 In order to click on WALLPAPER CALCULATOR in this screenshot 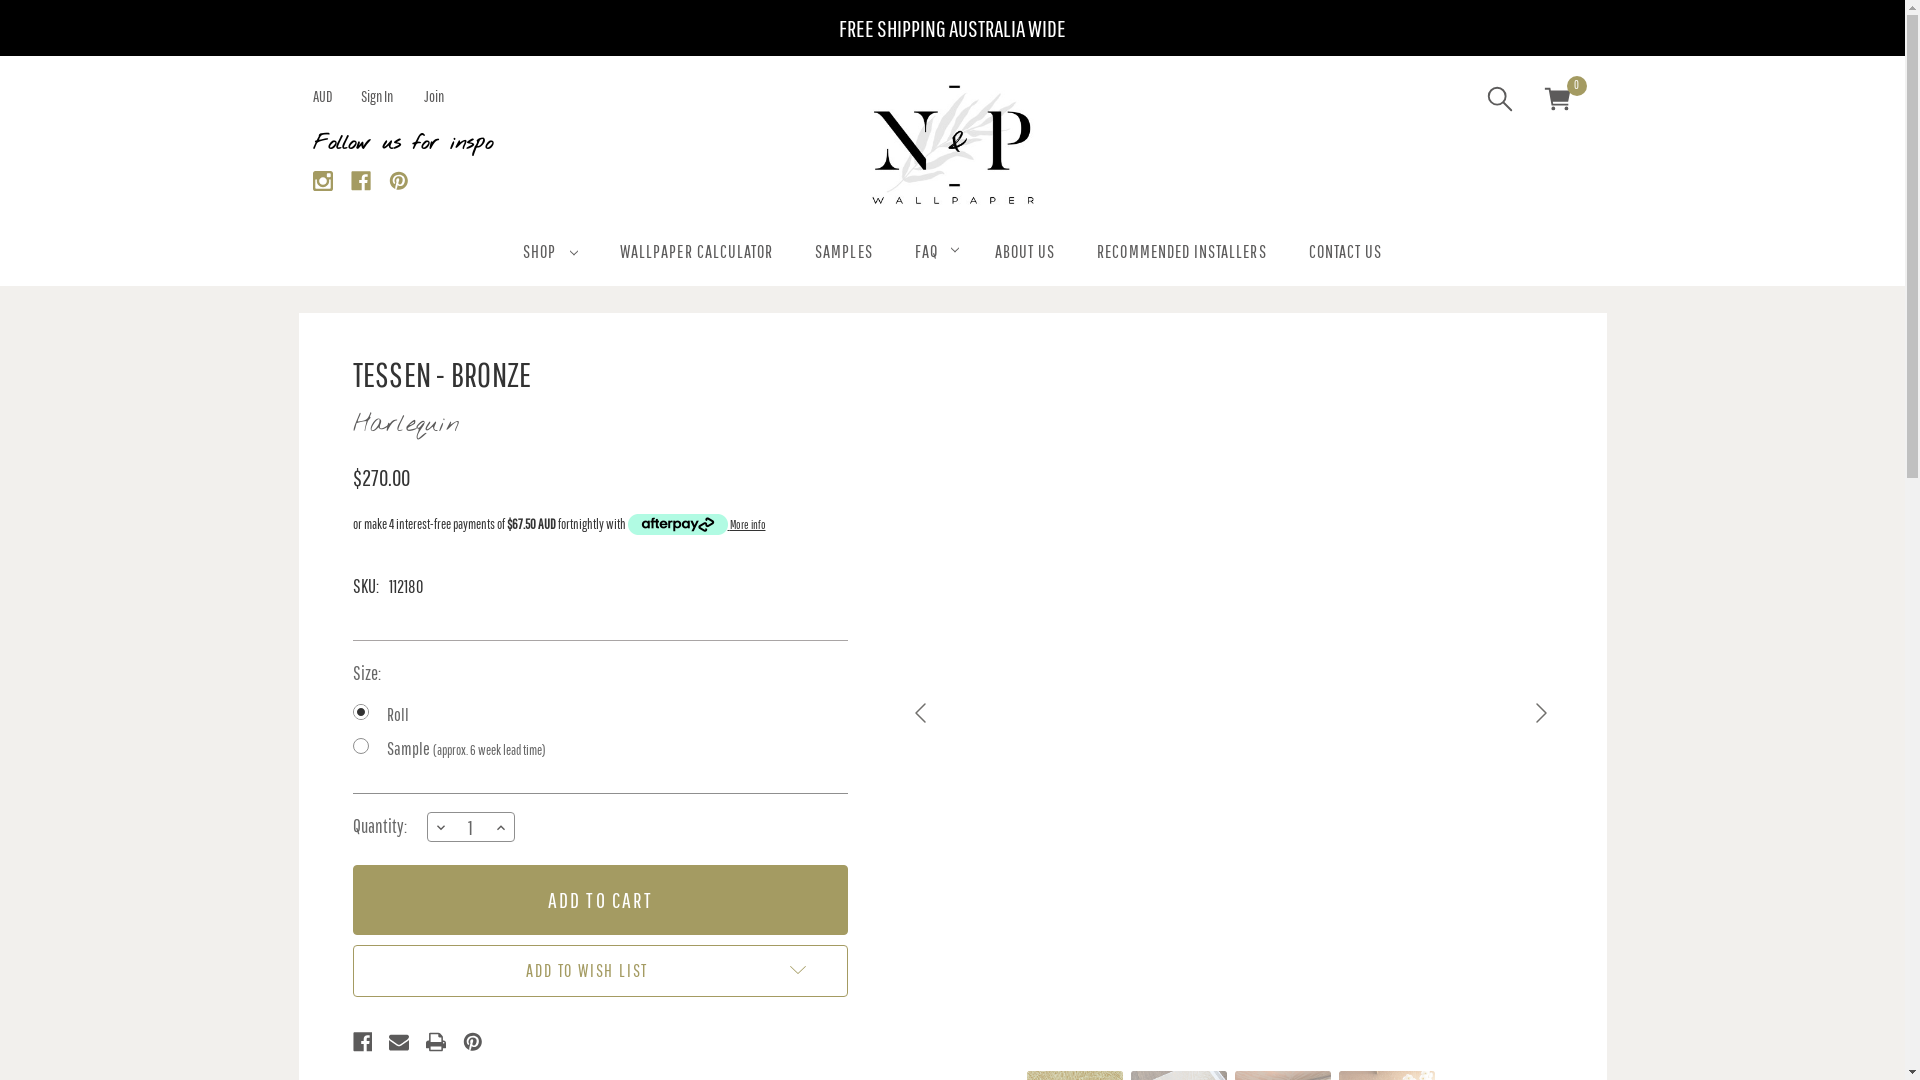, I will do `click(696, 255)`.